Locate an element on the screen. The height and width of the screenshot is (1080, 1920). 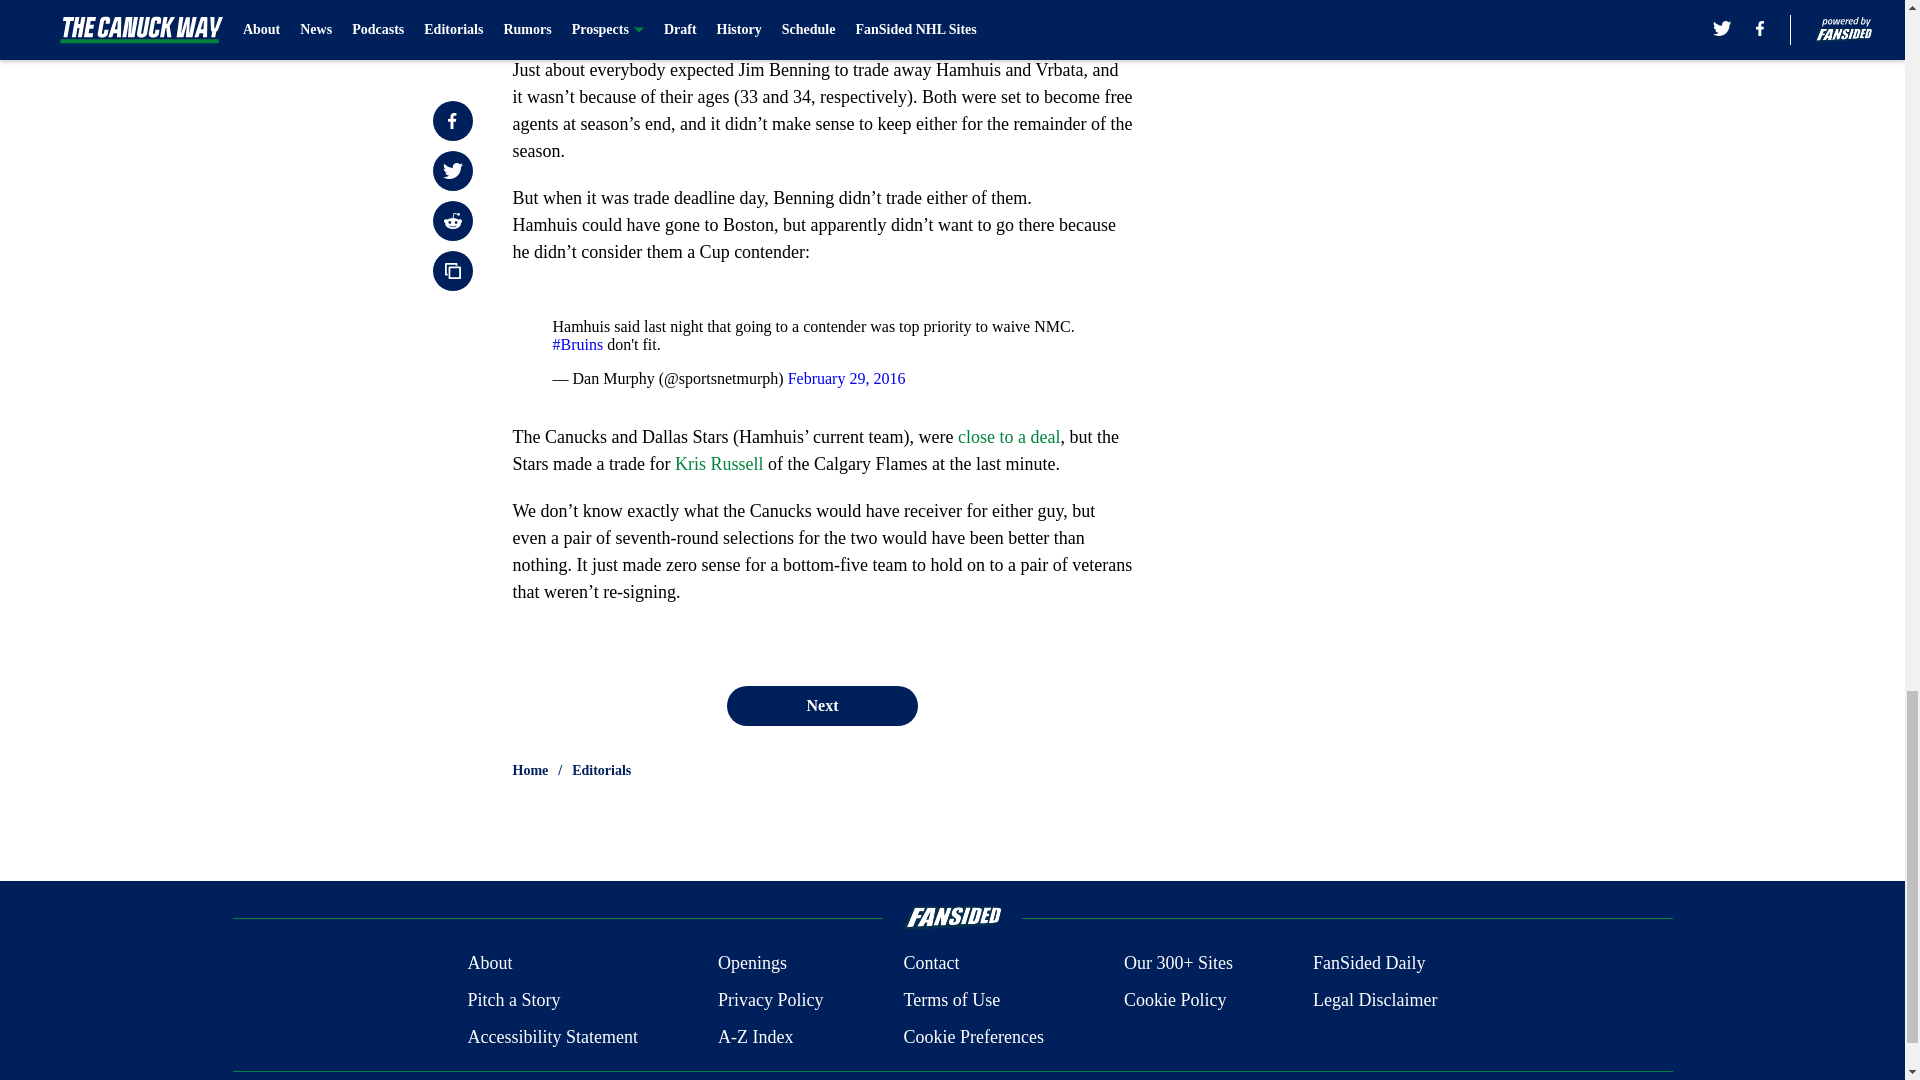
Next is located at coordinates (821, 705).